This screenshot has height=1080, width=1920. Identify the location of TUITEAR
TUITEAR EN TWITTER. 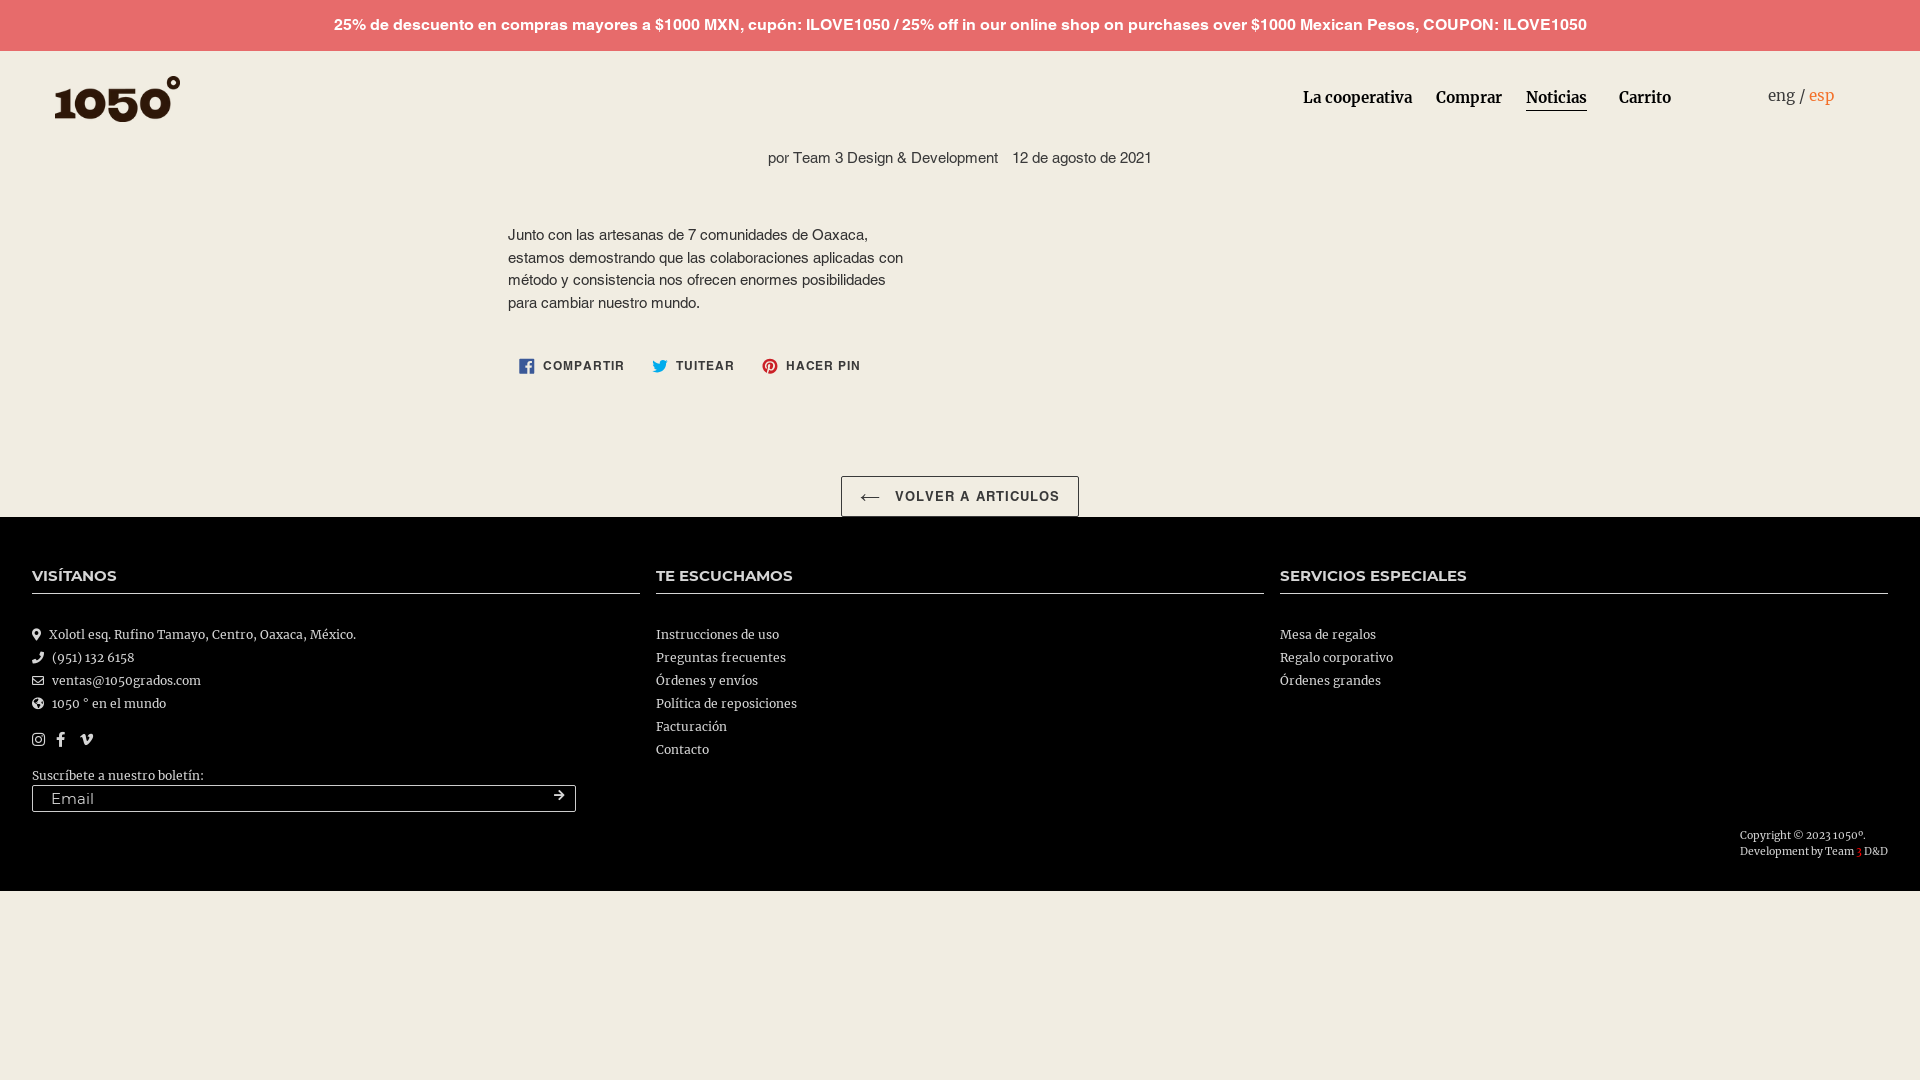
(694, 366).